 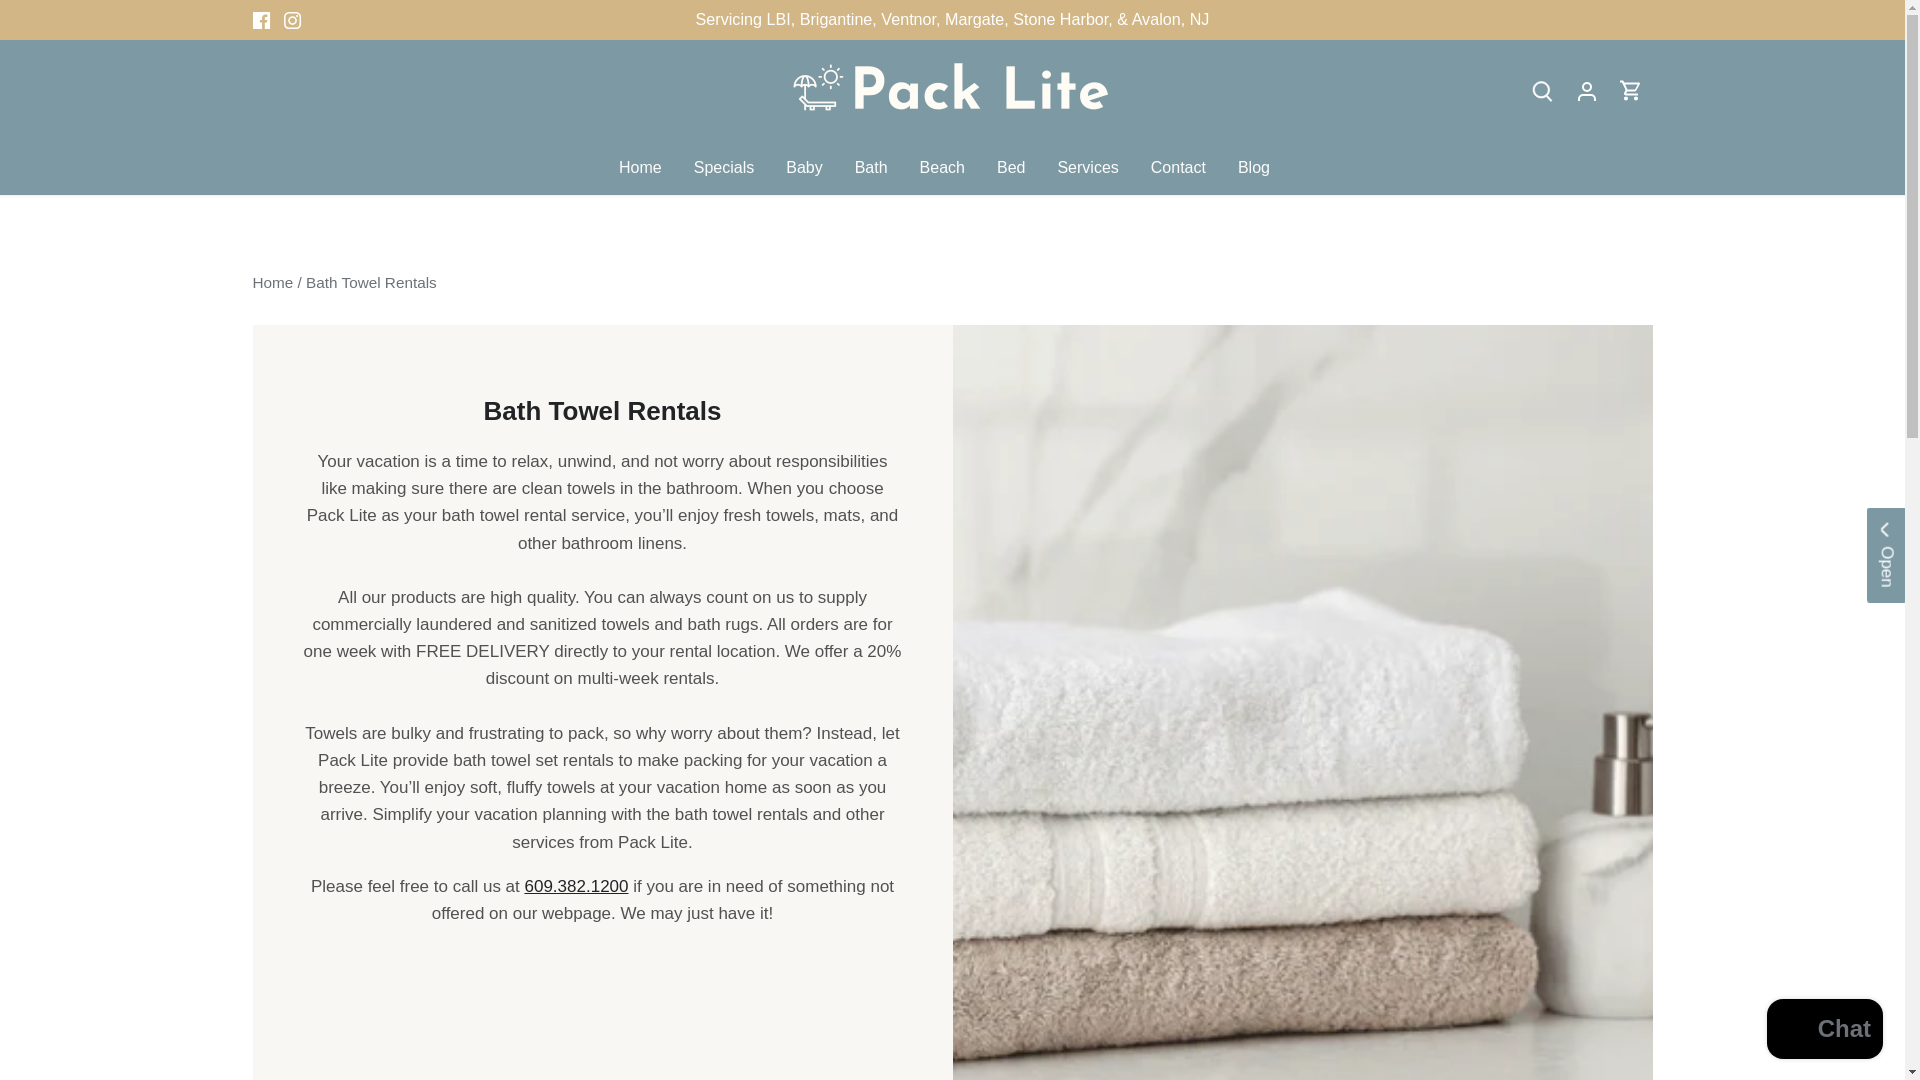 I want to click on Specials, so click(x=723, y=168).